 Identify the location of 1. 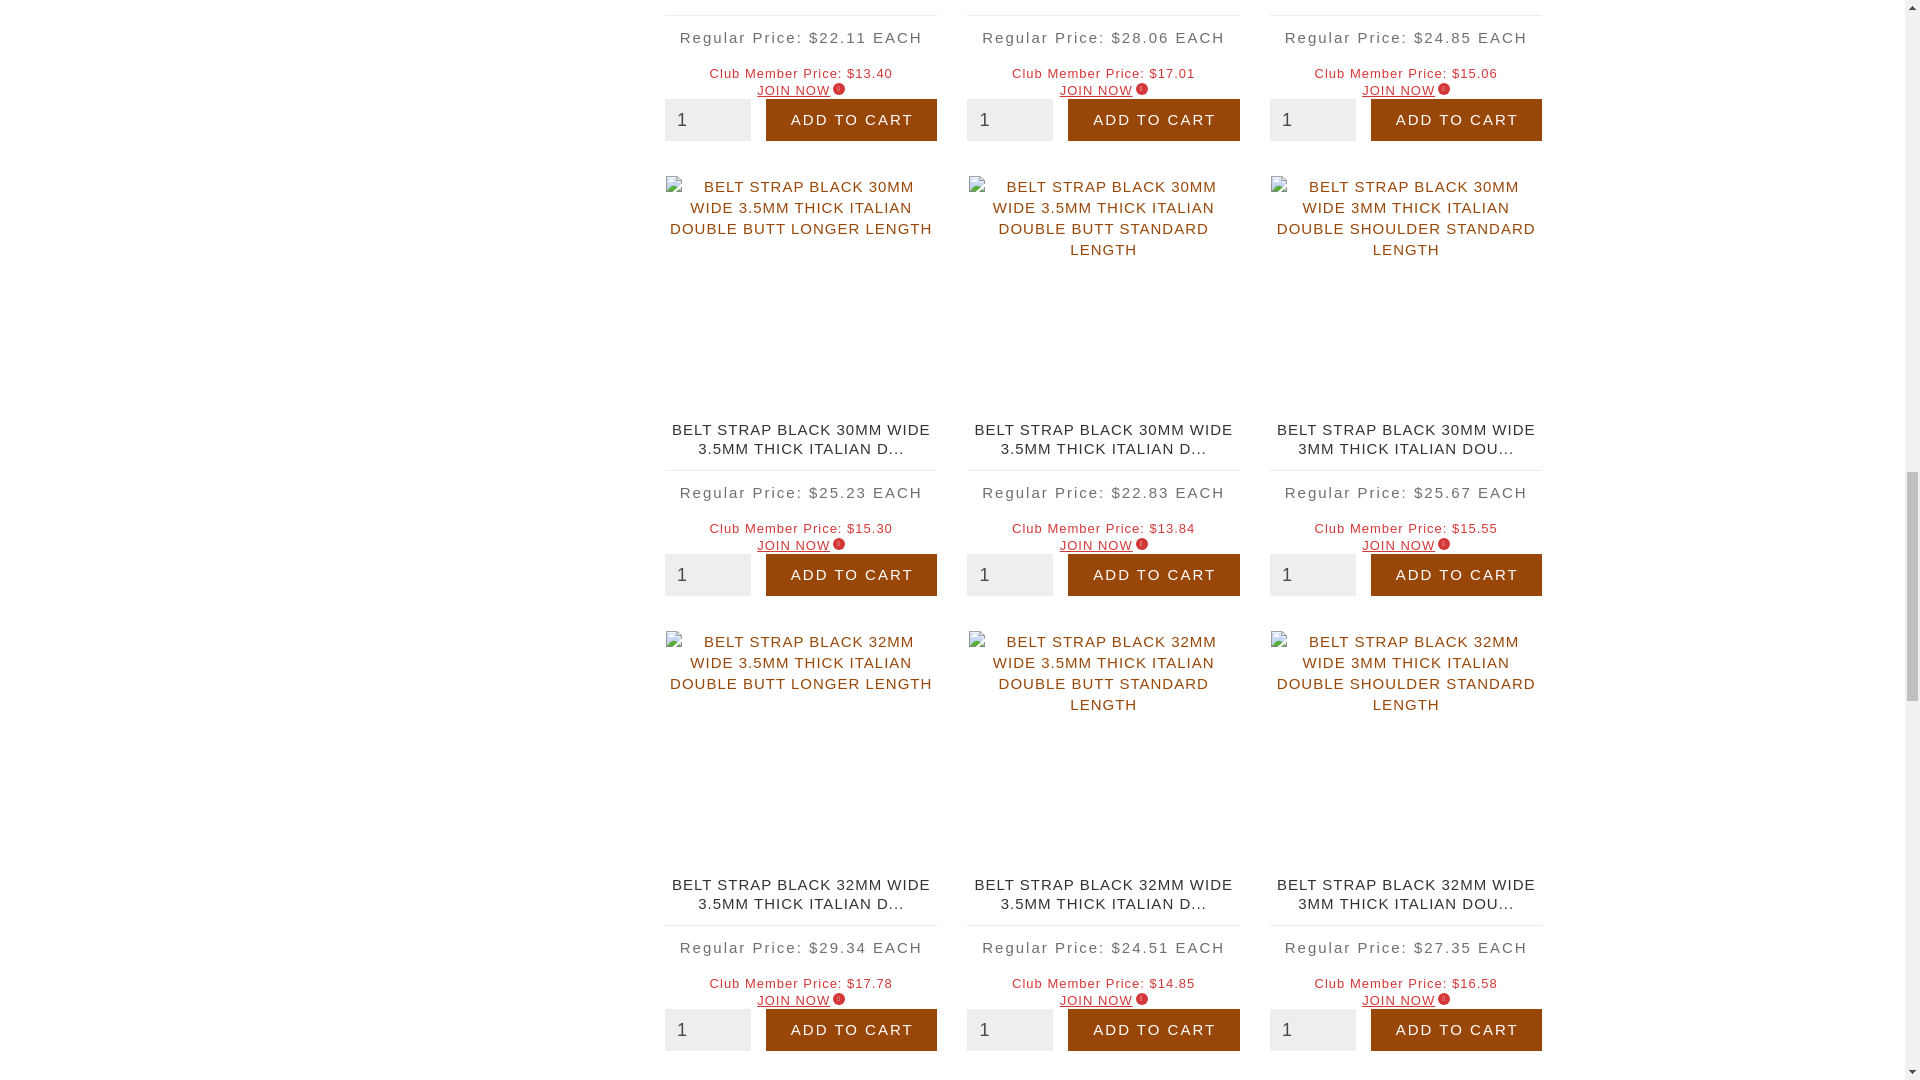
(707, 120).